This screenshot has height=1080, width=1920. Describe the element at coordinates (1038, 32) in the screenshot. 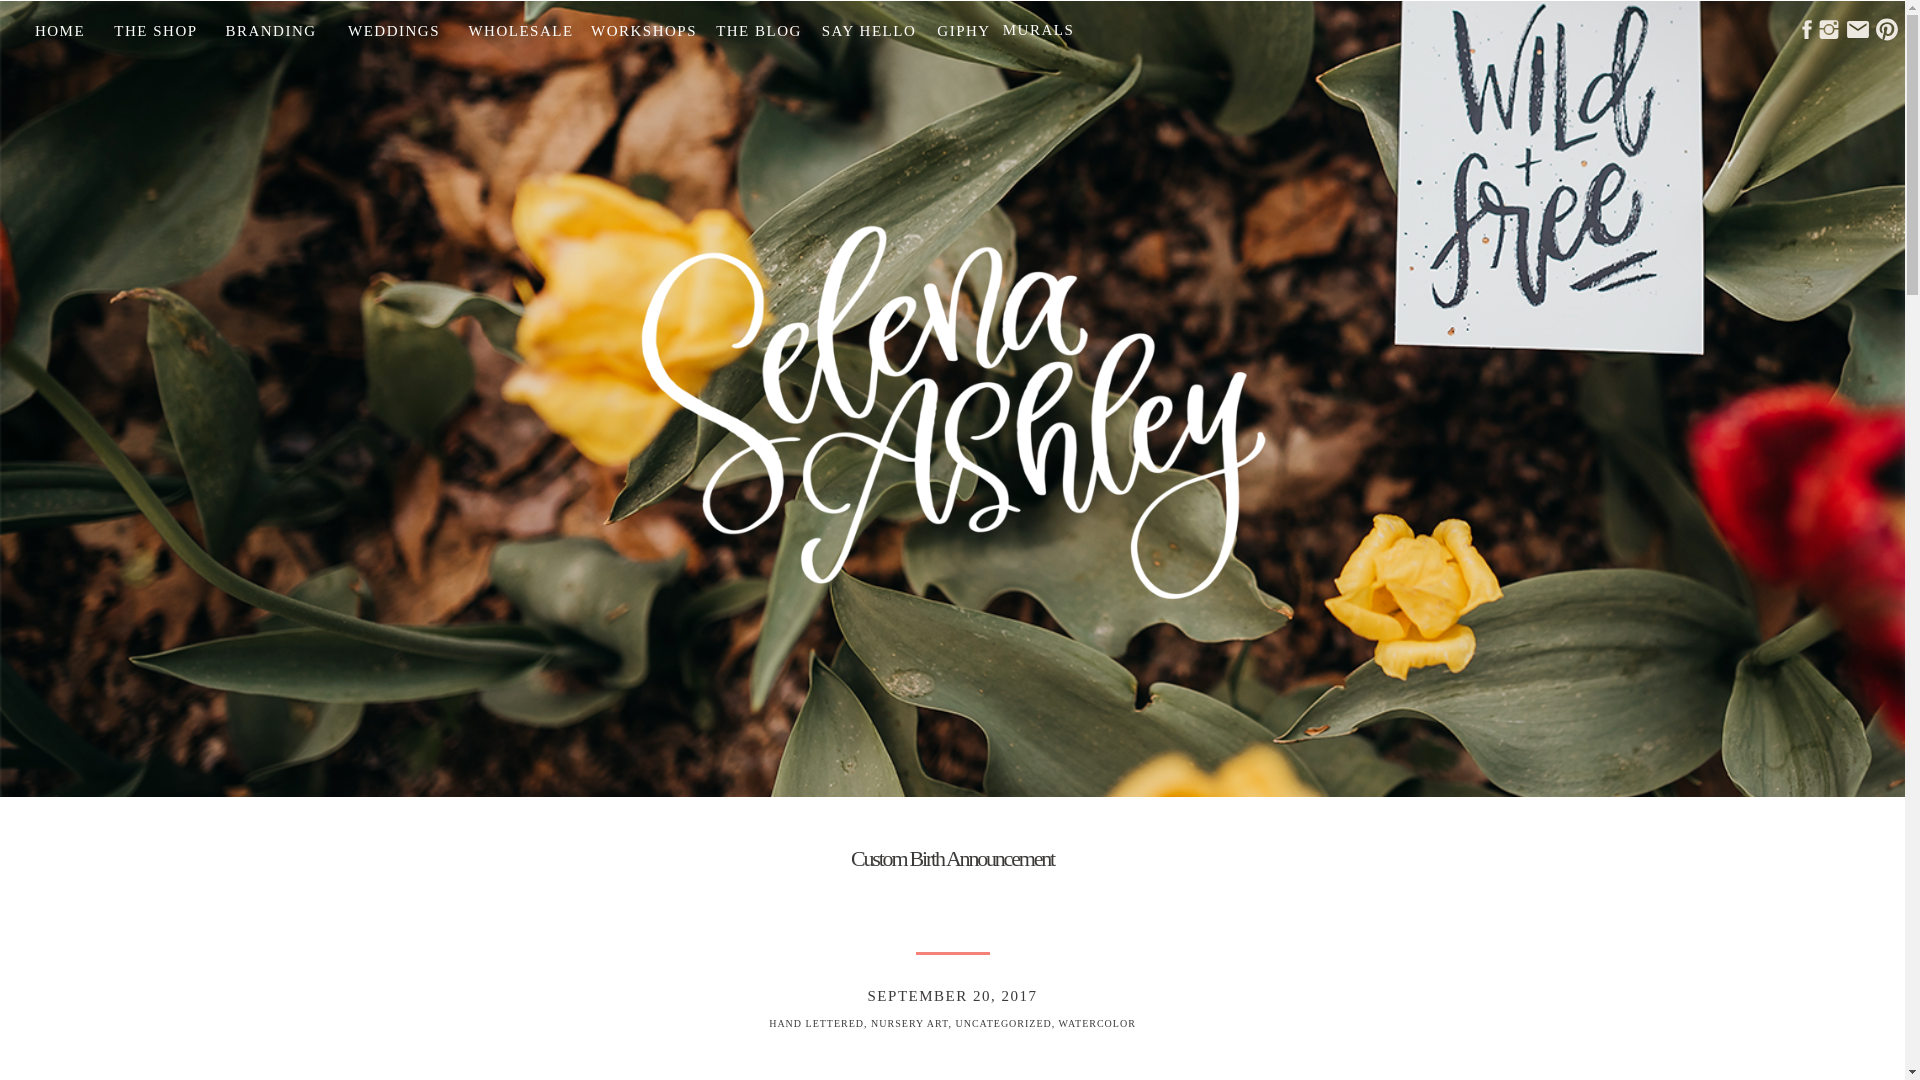

I see `MURALS` at that location.